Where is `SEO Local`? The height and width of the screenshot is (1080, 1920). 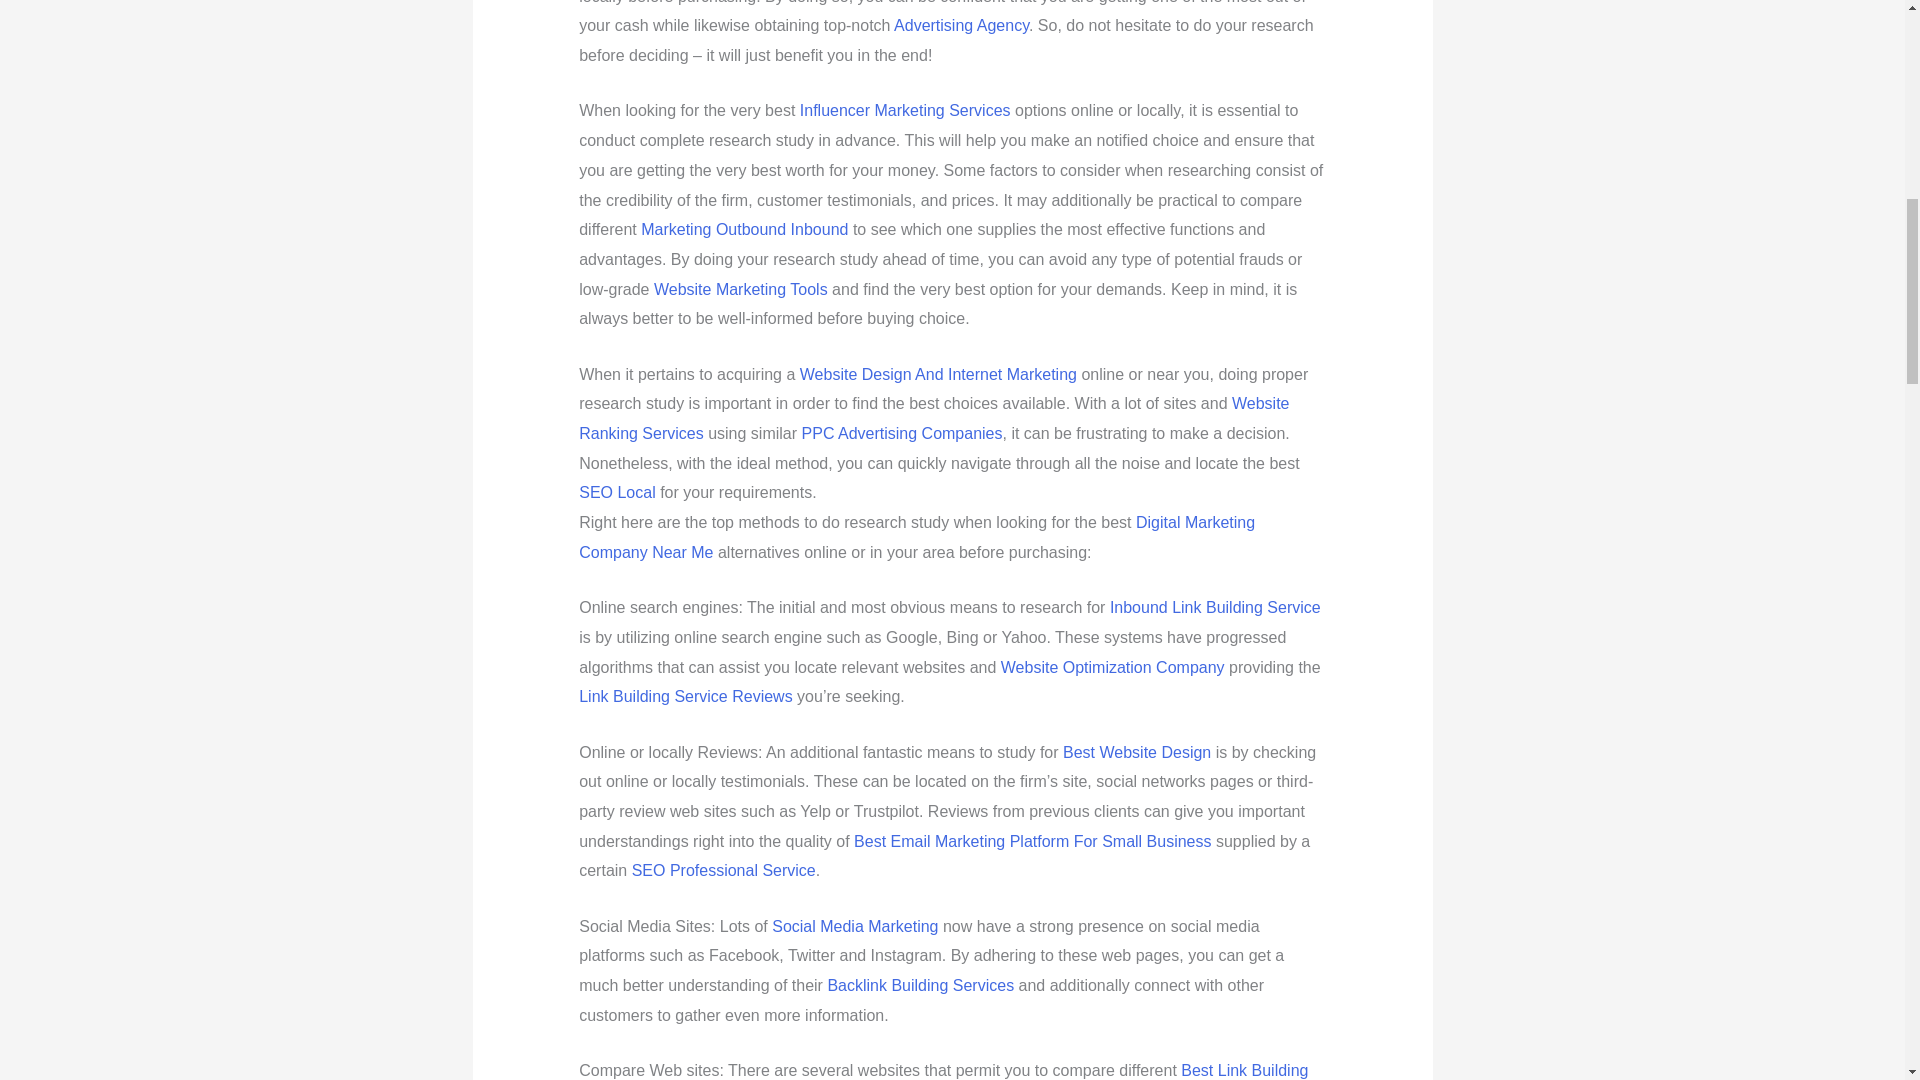
SEO Local is located at coordinates (616, 492).